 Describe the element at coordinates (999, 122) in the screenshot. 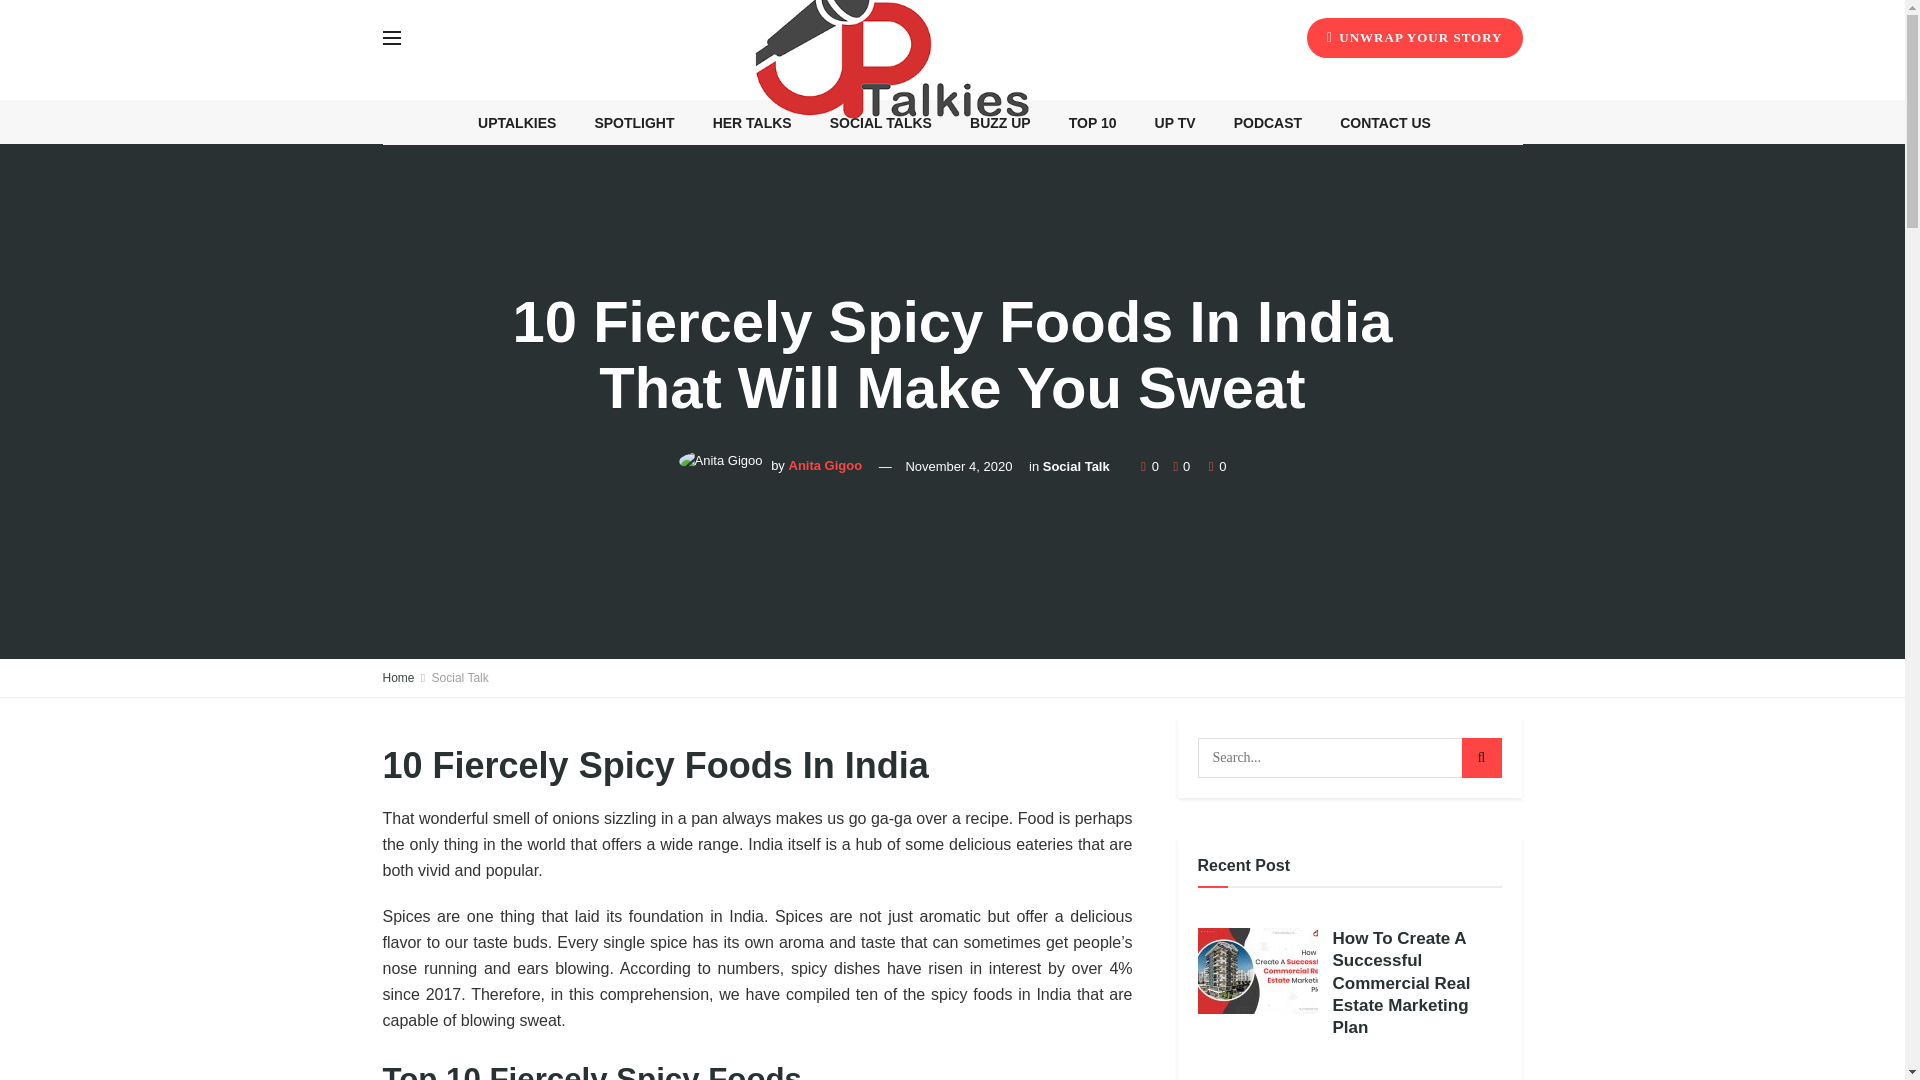

I see `BUZZ UP` at that location.